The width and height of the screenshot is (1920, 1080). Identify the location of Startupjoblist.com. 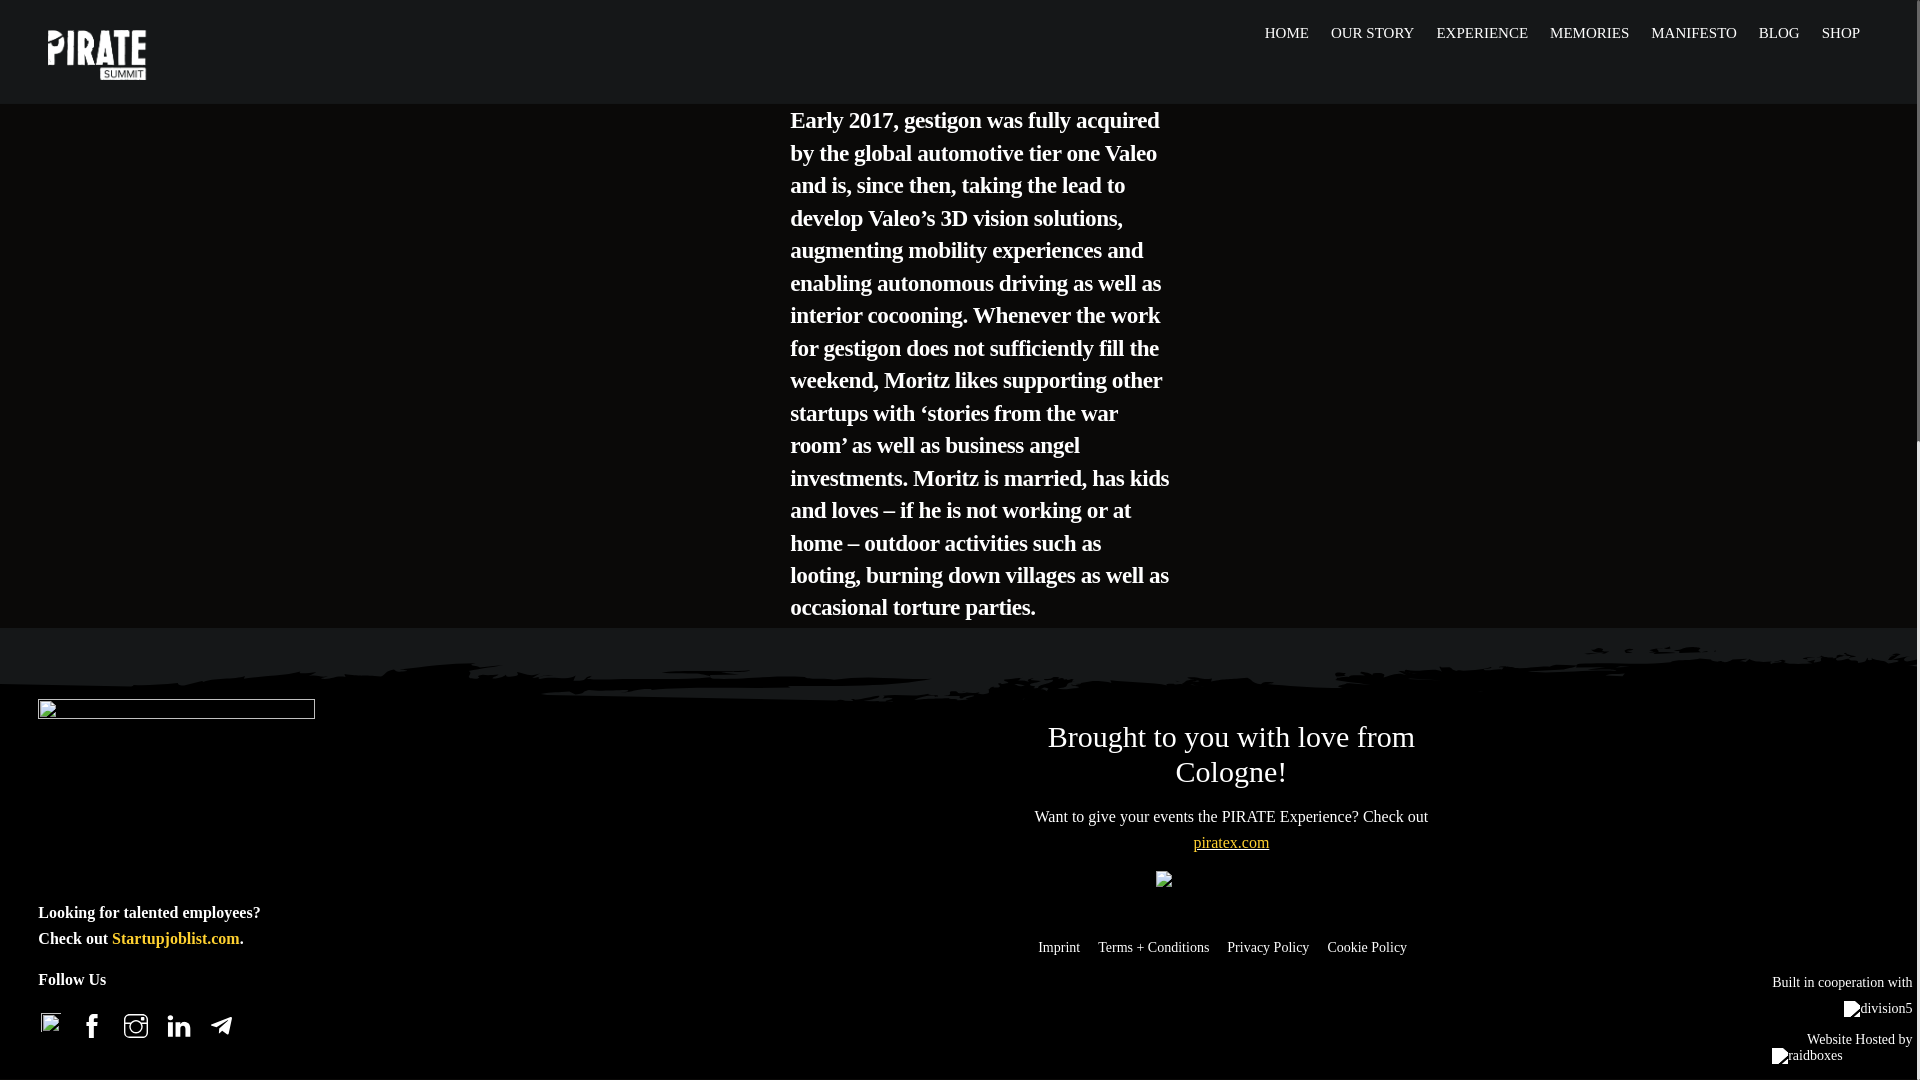
(176, 938).